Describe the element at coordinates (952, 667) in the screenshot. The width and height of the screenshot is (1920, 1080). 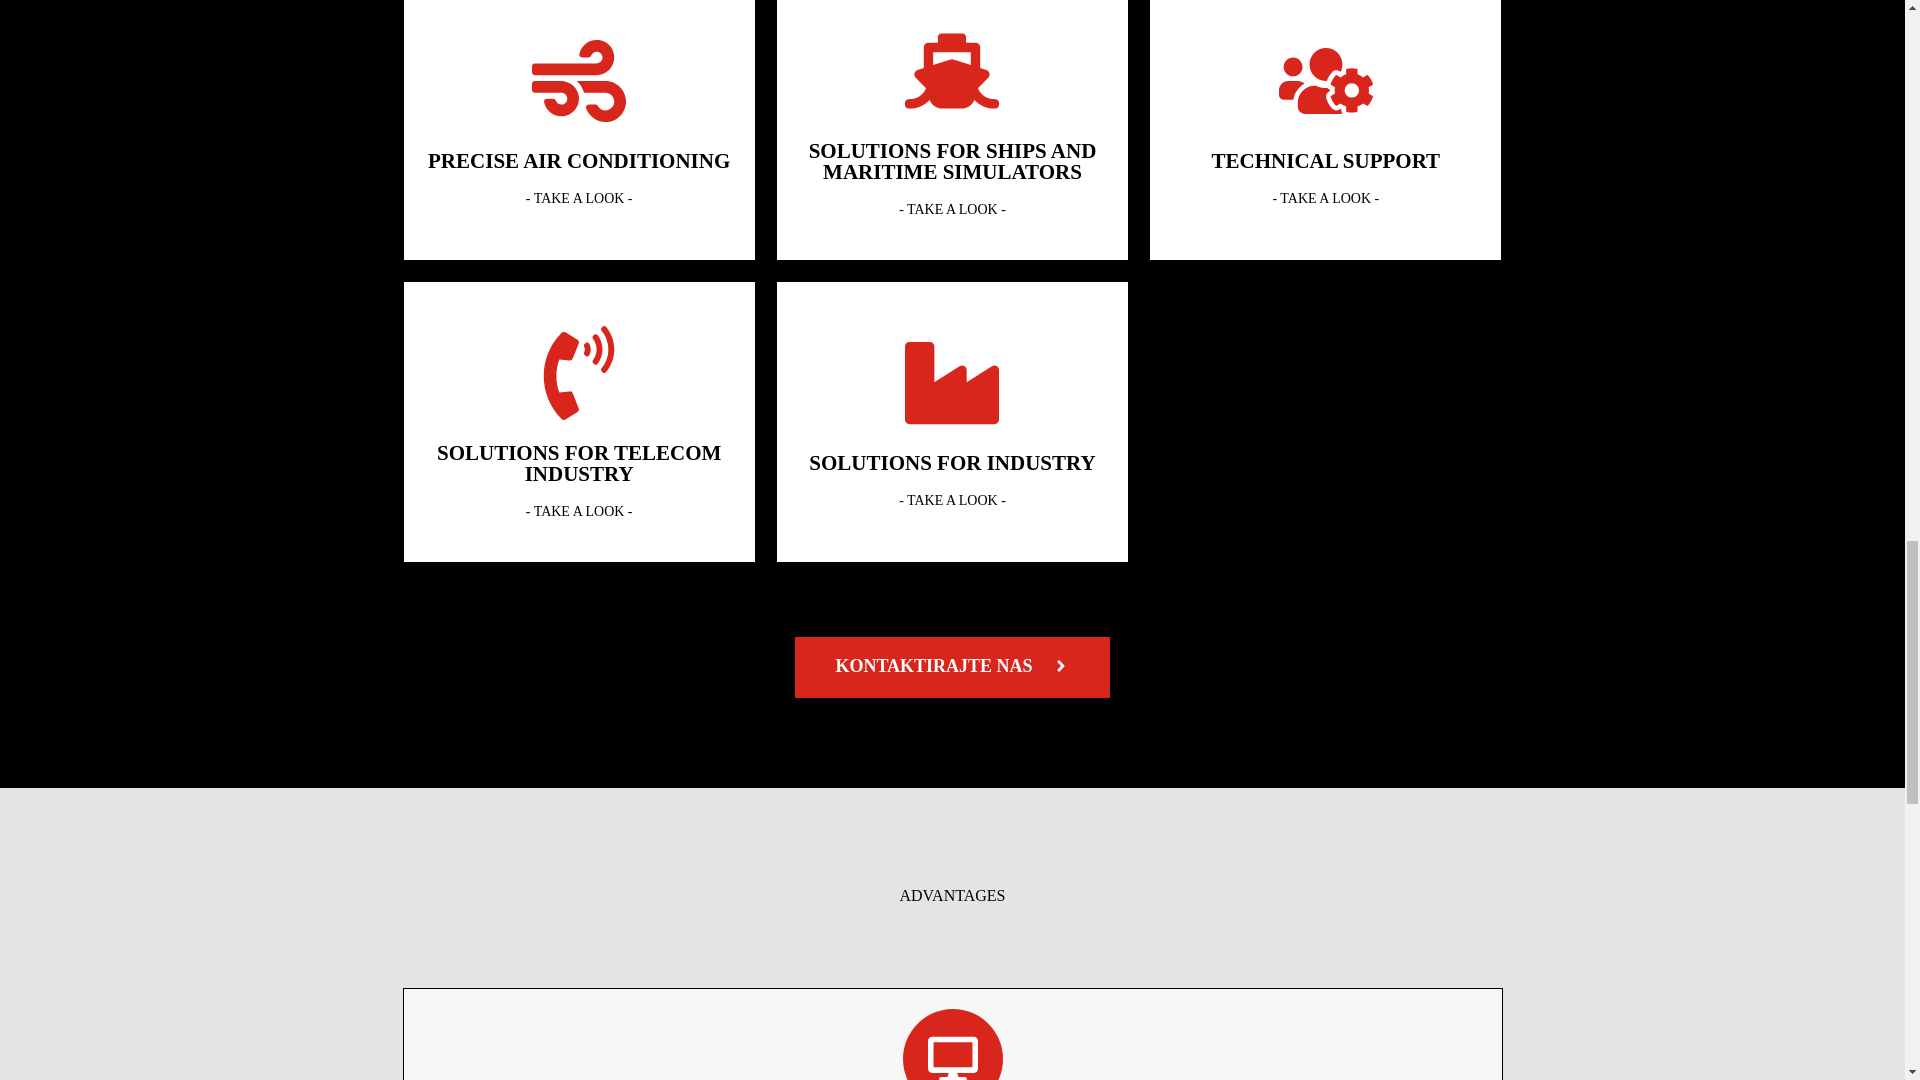
I see `KONTAKTIRAJTE NAS` at that location.